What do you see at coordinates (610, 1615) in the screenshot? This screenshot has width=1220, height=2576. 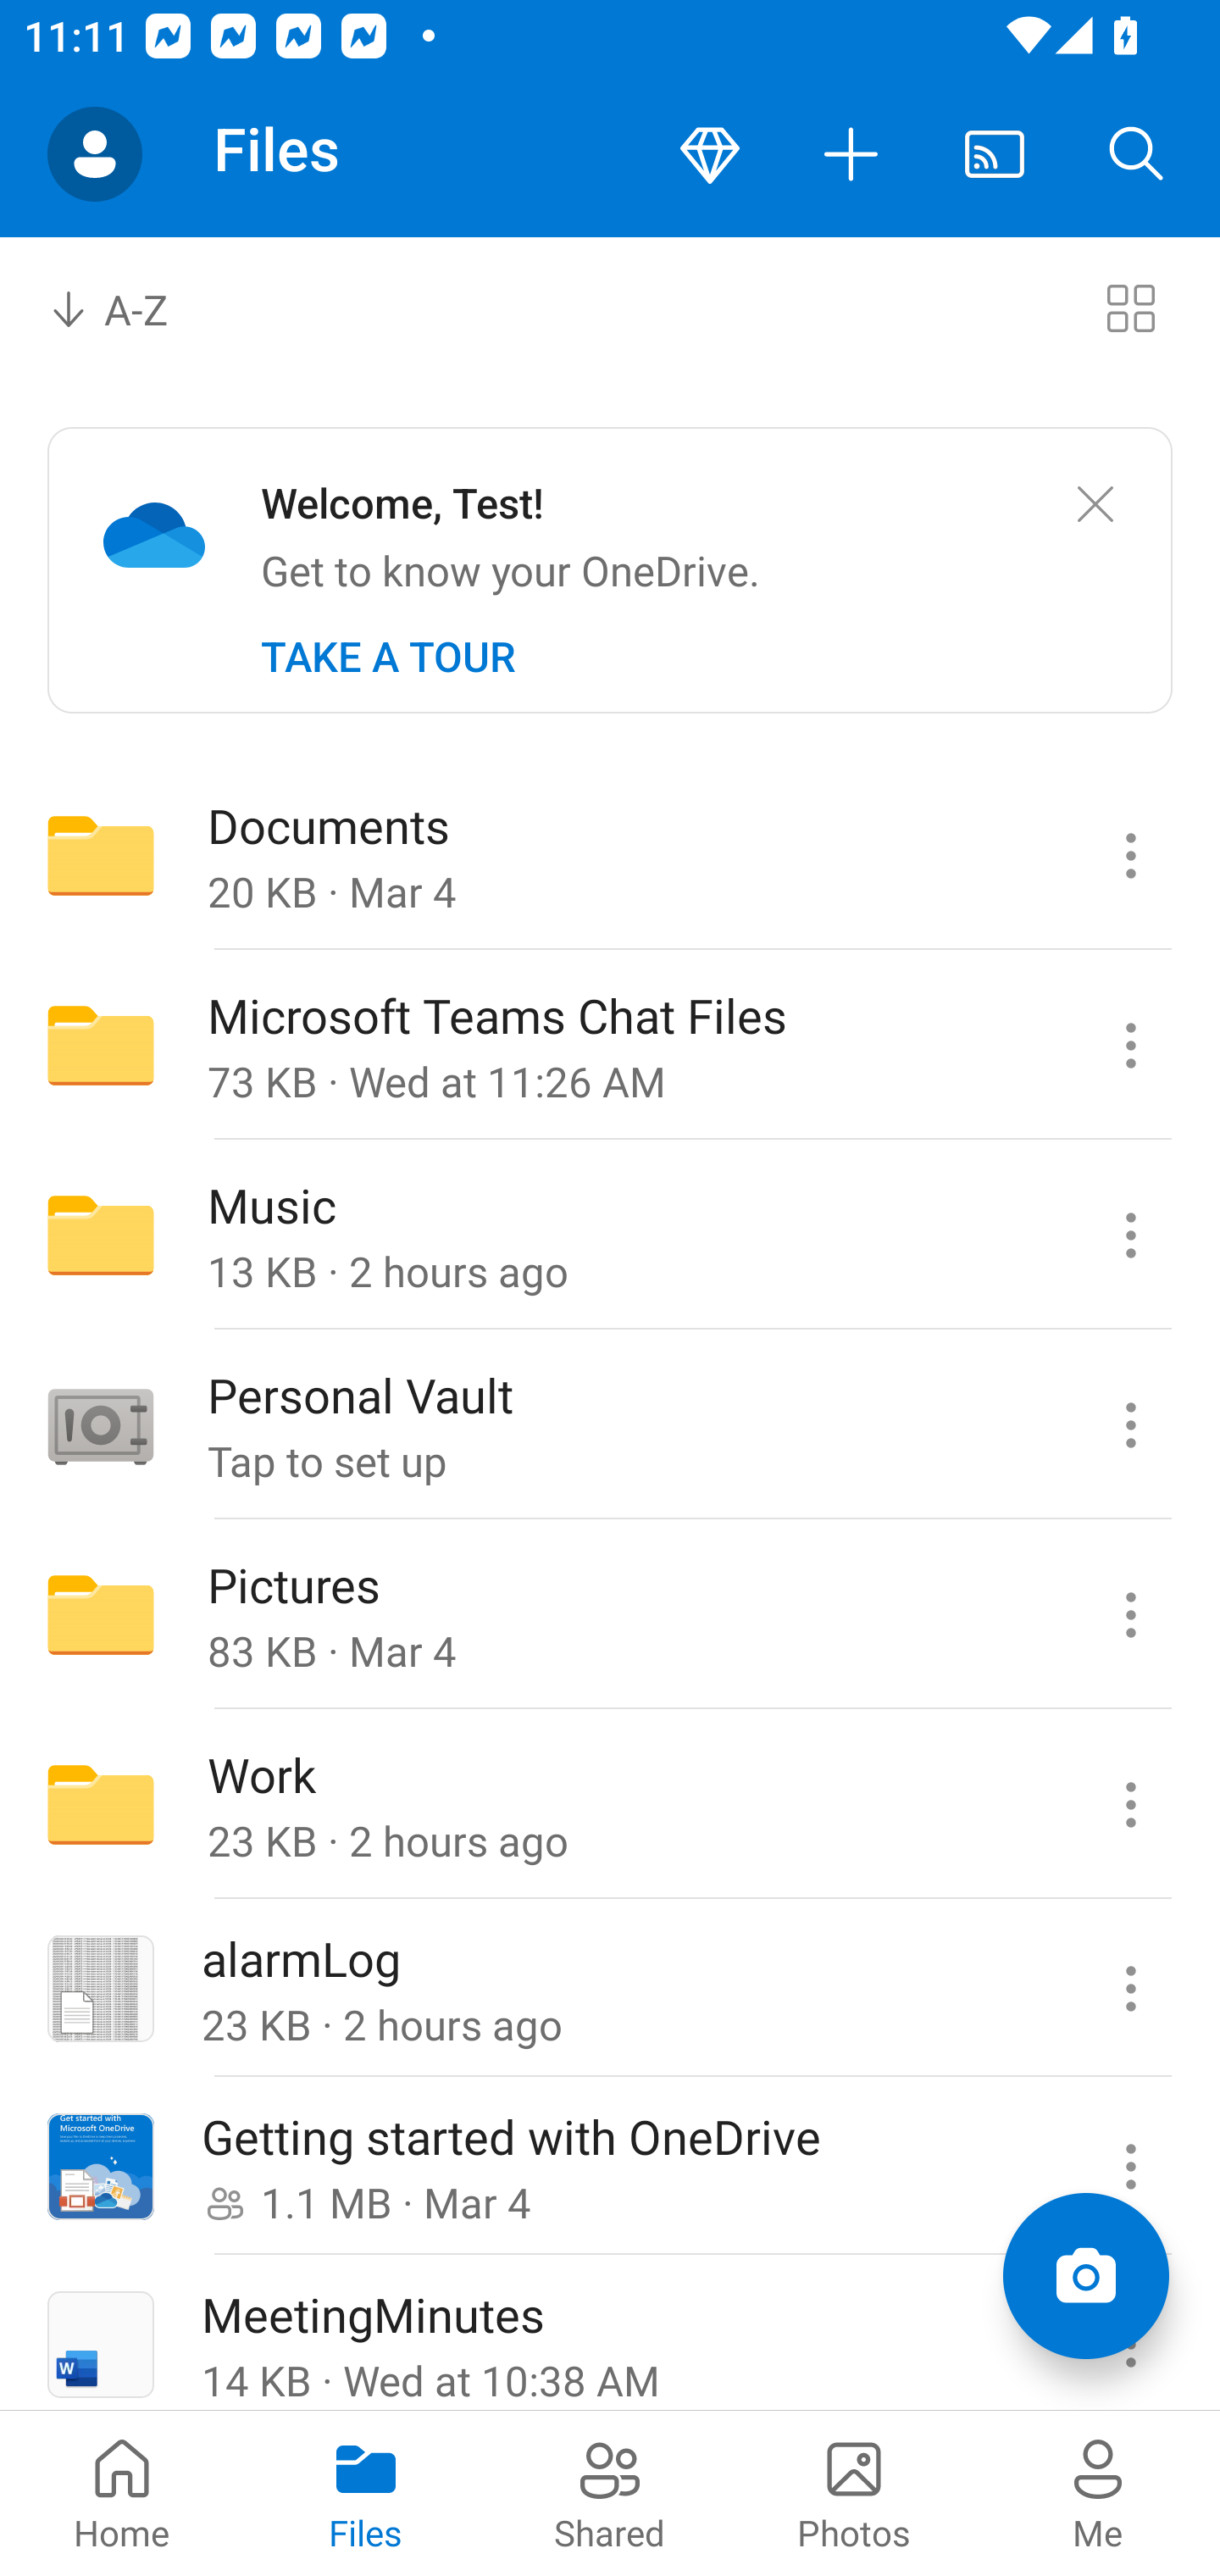 I see `Folder Pictures 83 KB · Mar 4 Pictures commands` at bounding box center [610, 1615].